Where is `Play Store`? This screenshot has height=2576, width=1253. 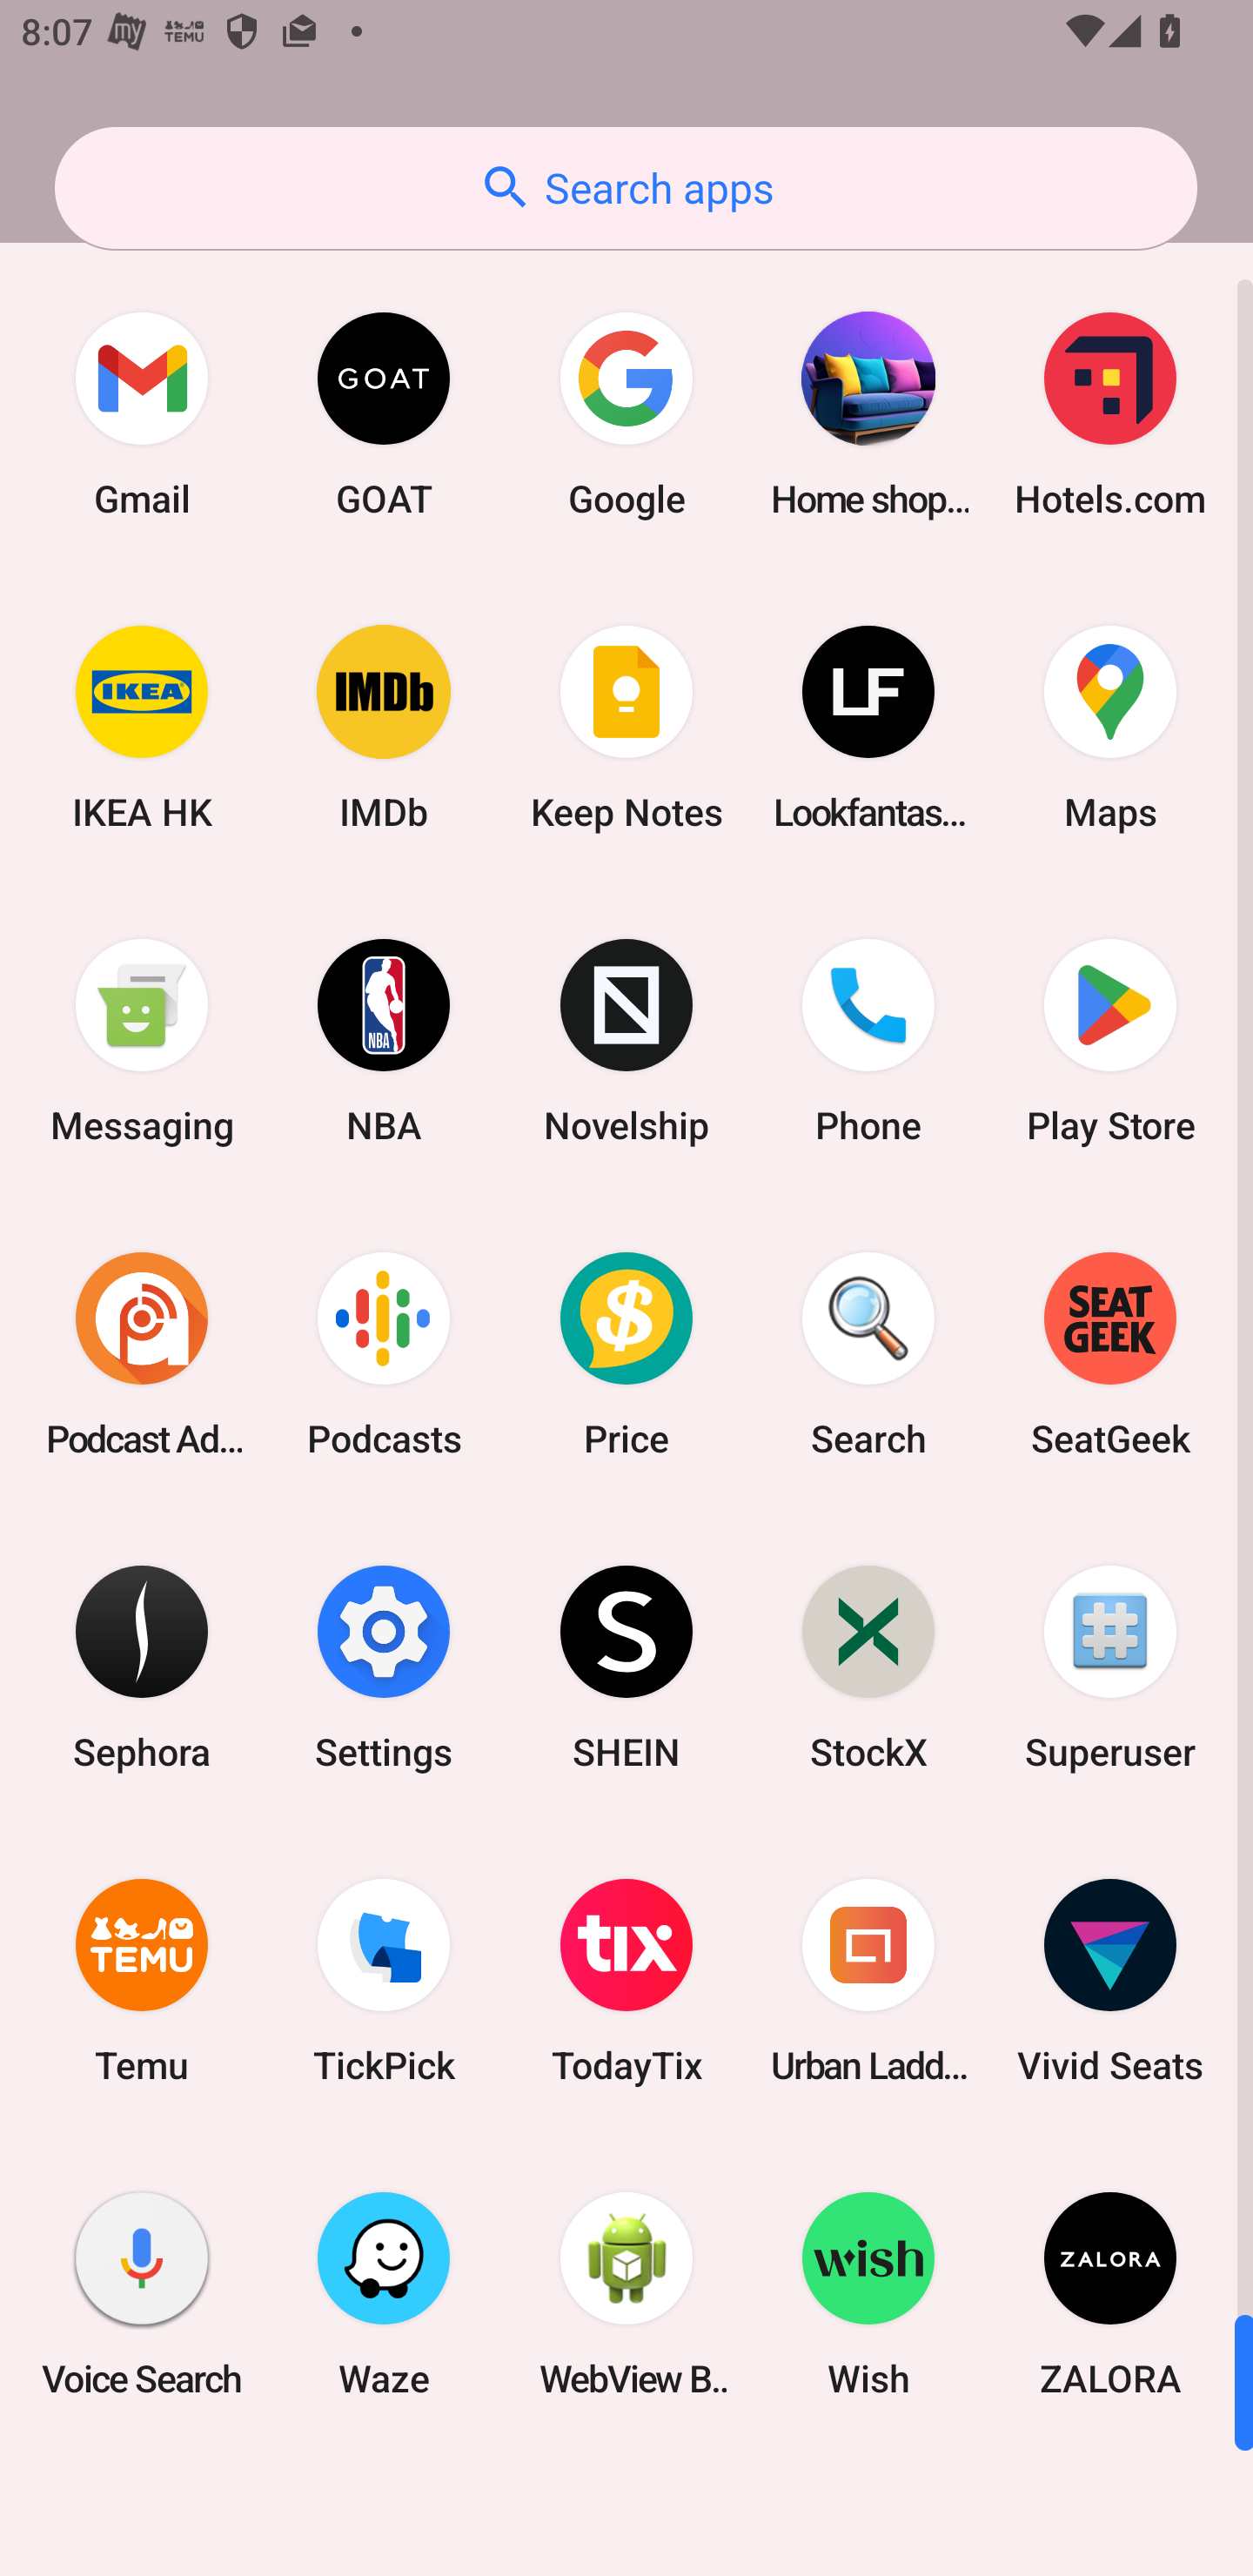
Play Store is located at coordinates (1110, 1041).